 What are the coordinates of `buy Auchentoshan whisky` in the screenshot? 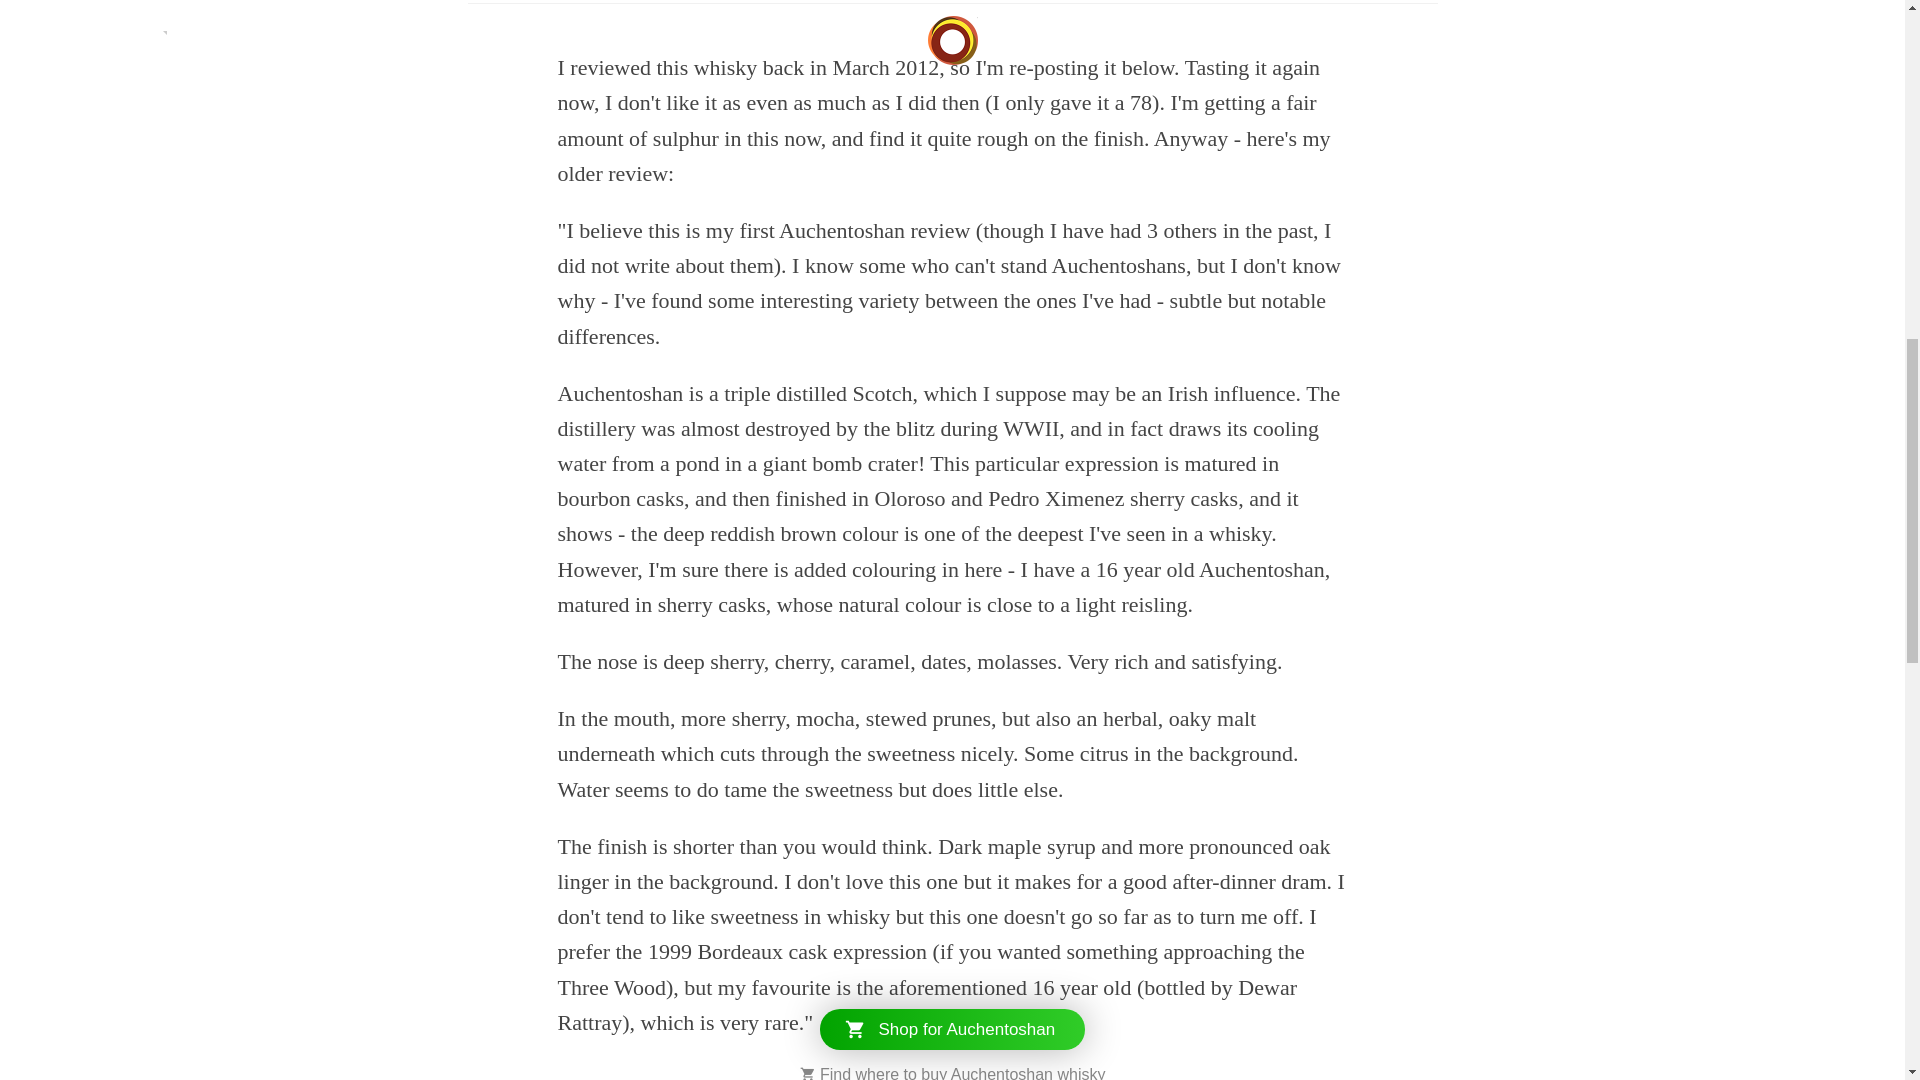 It's located at (1013, 1072).